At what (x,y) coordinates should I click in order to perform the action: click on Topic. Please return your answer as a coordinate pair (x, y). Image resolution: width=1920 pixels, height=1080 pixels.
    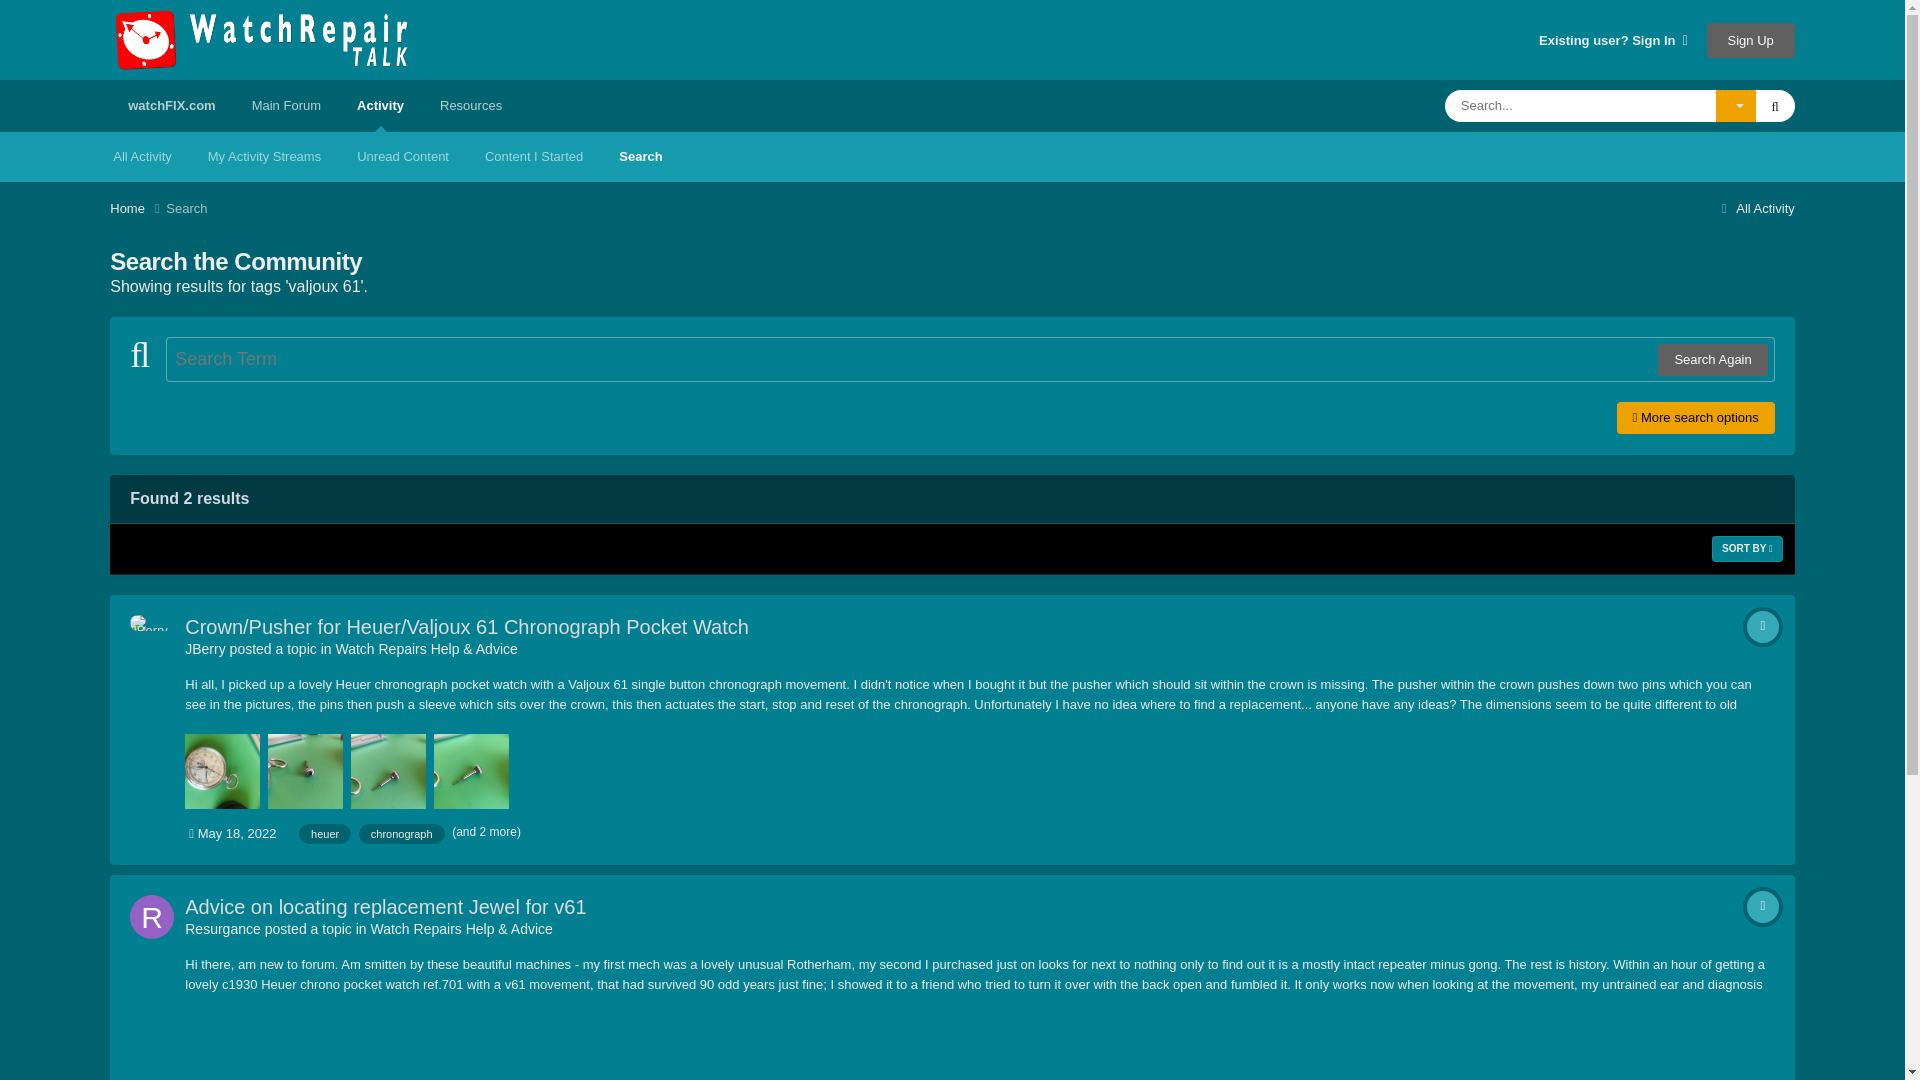
    Looking at the image, I should click on (1763, 907).